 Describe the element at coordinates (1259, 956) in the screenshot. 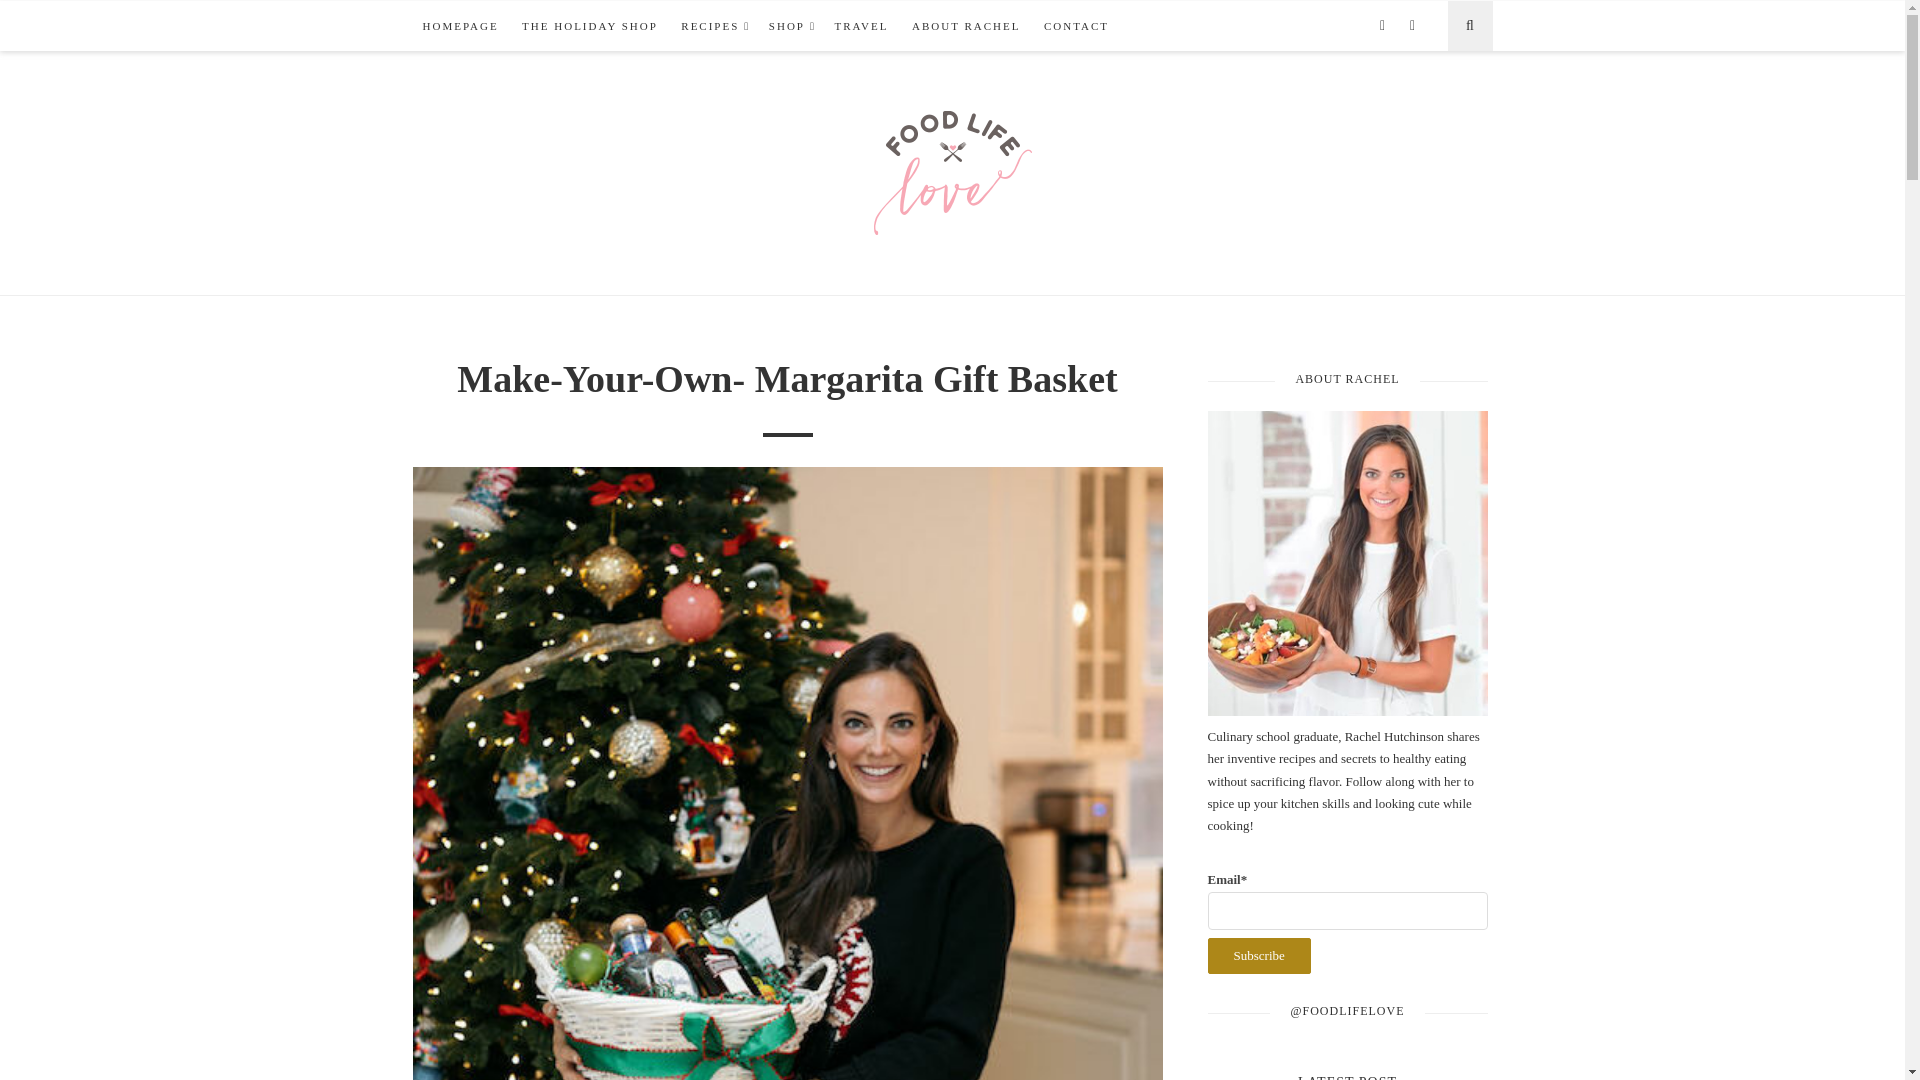

I see `Subscribe` at that location.